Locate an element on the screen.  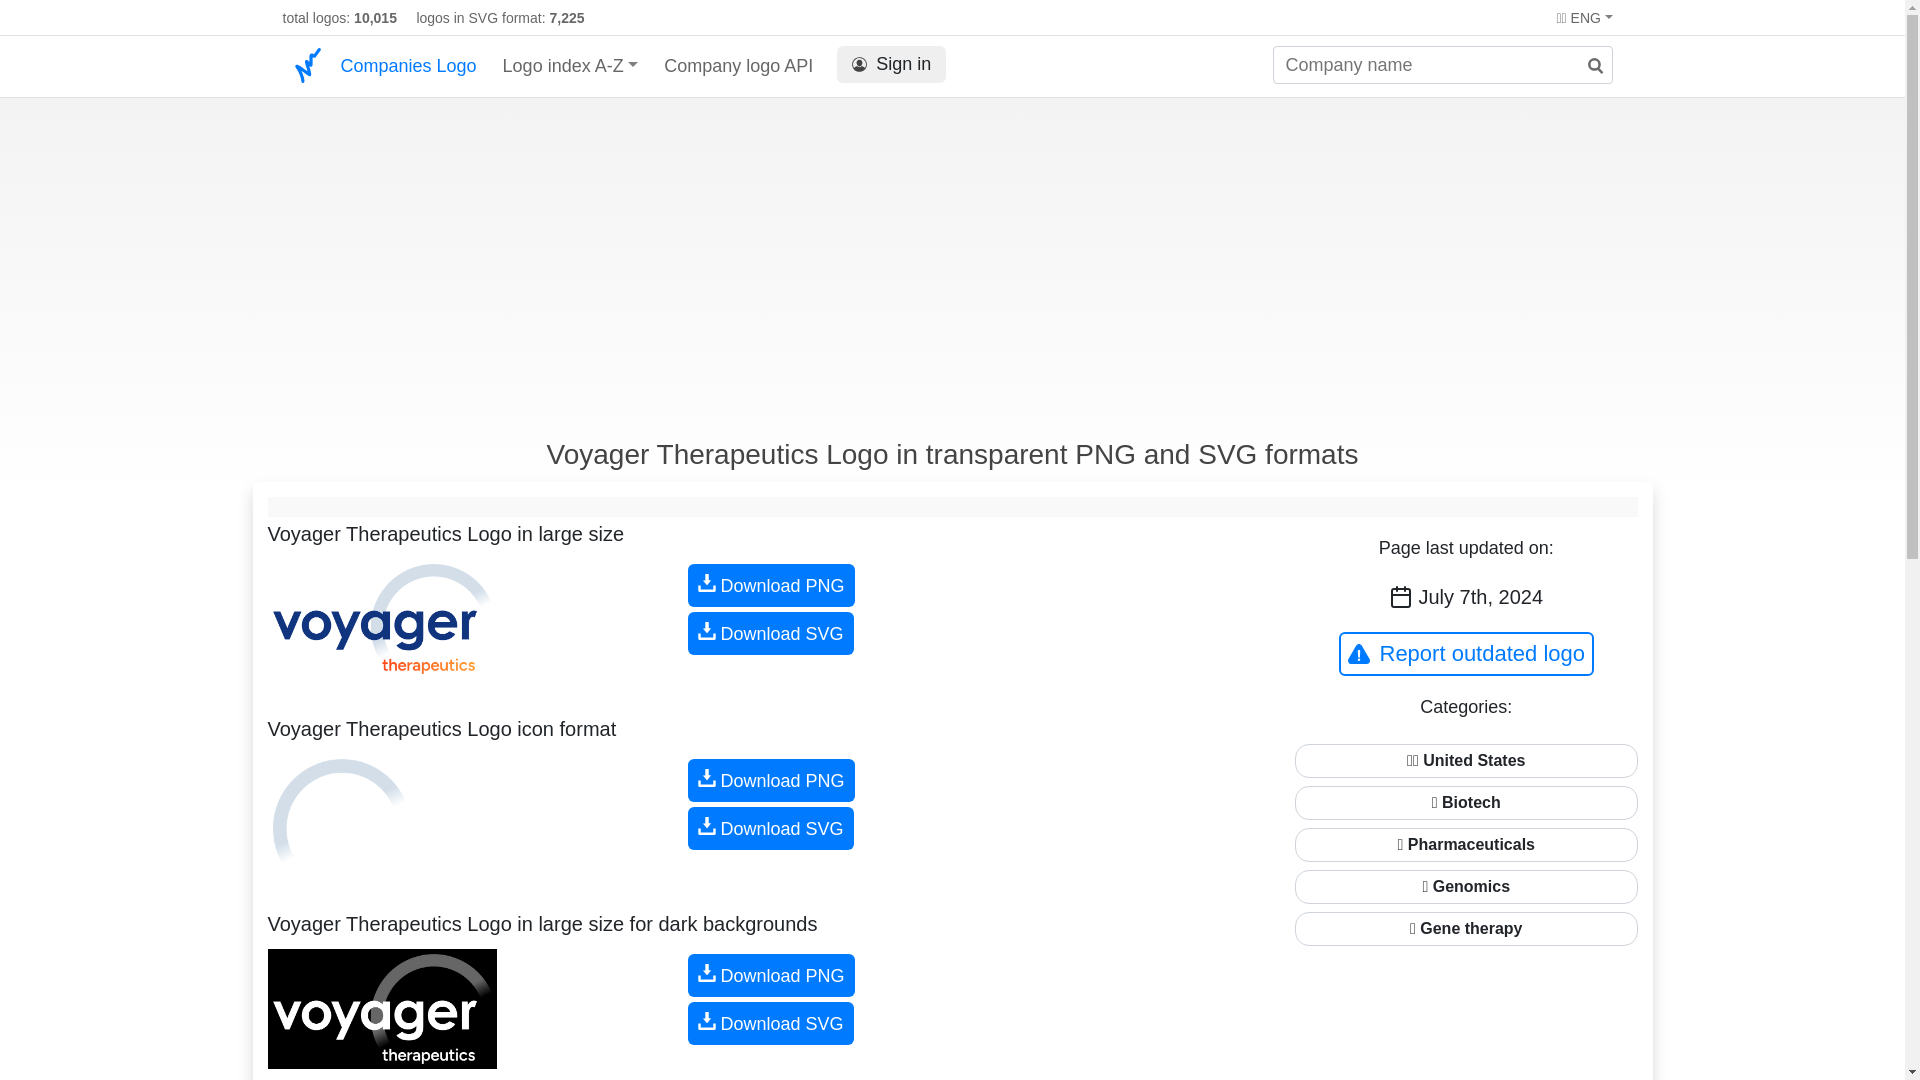
Sign in is located at coordinates (891, 62).